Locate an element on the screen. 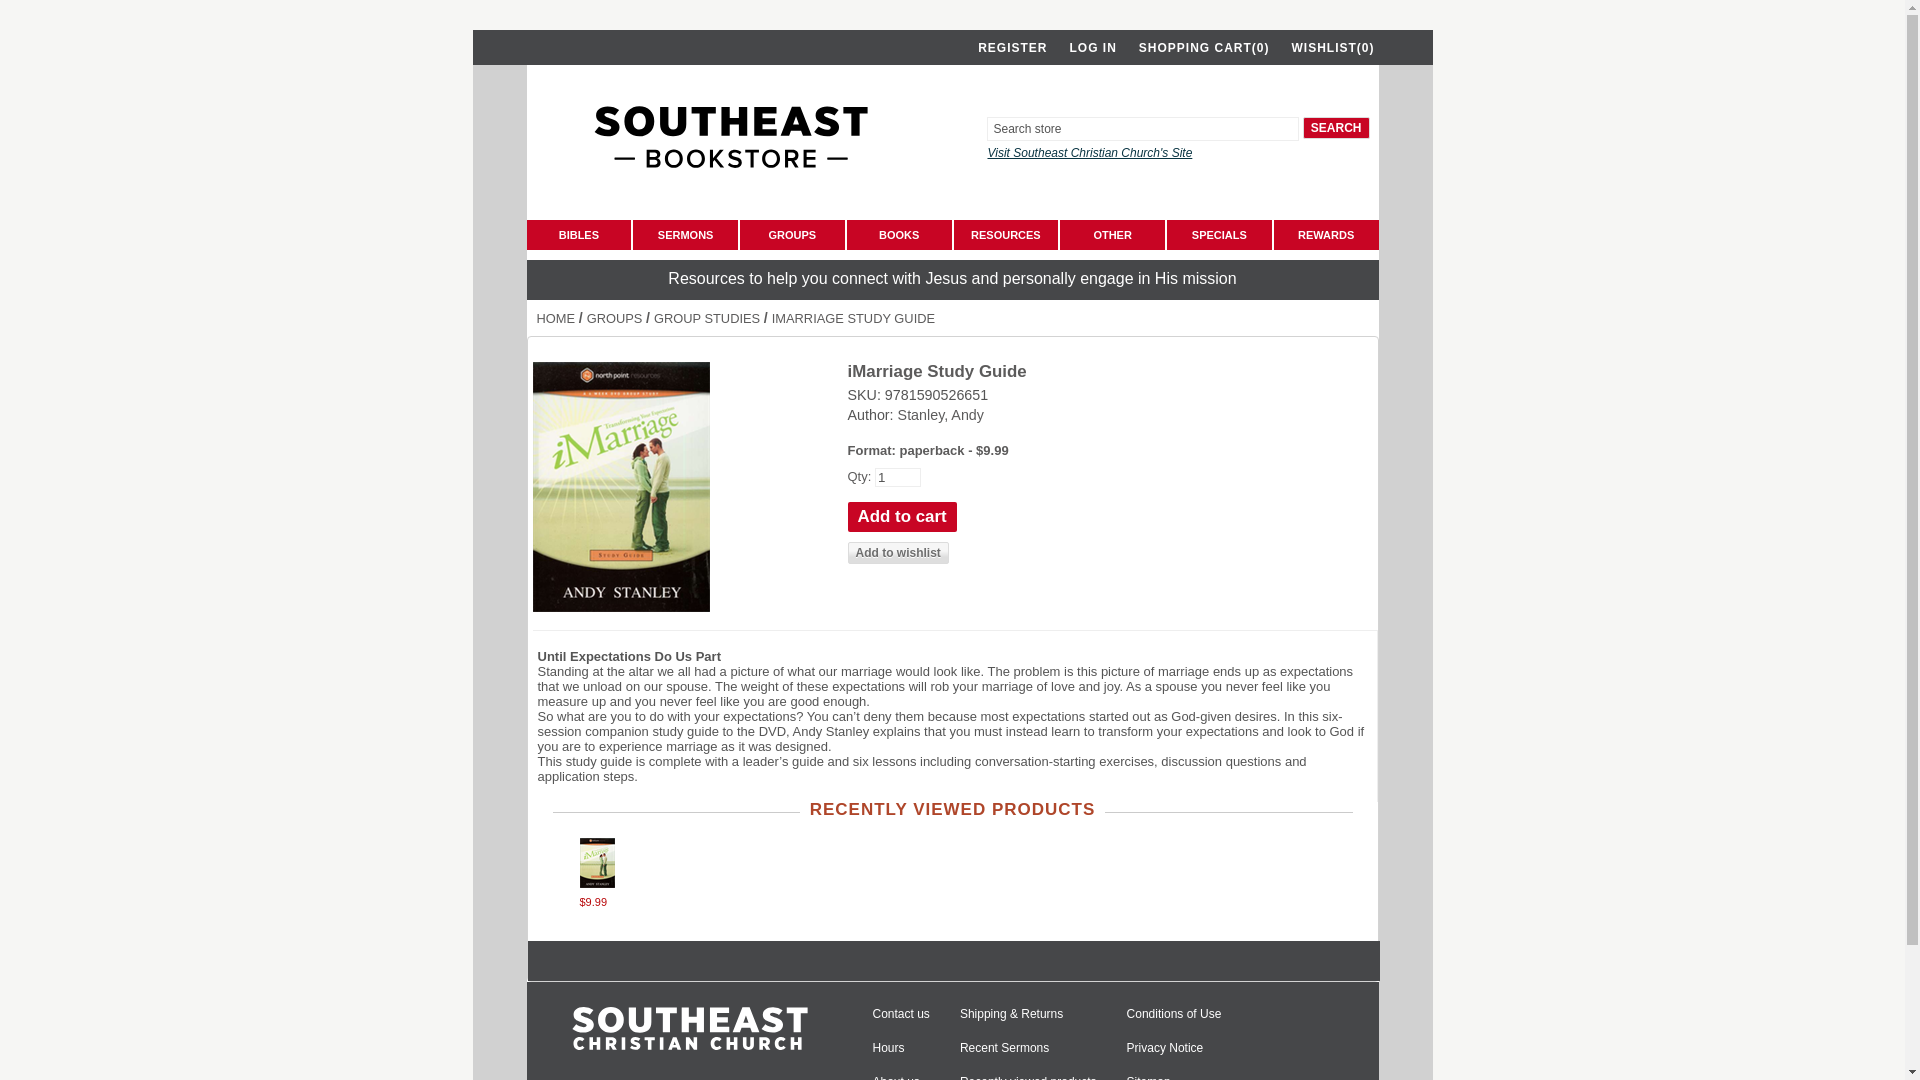 The width and height of the screenshot is (1920, 1080). 1 is located at coordinates (898, 477).